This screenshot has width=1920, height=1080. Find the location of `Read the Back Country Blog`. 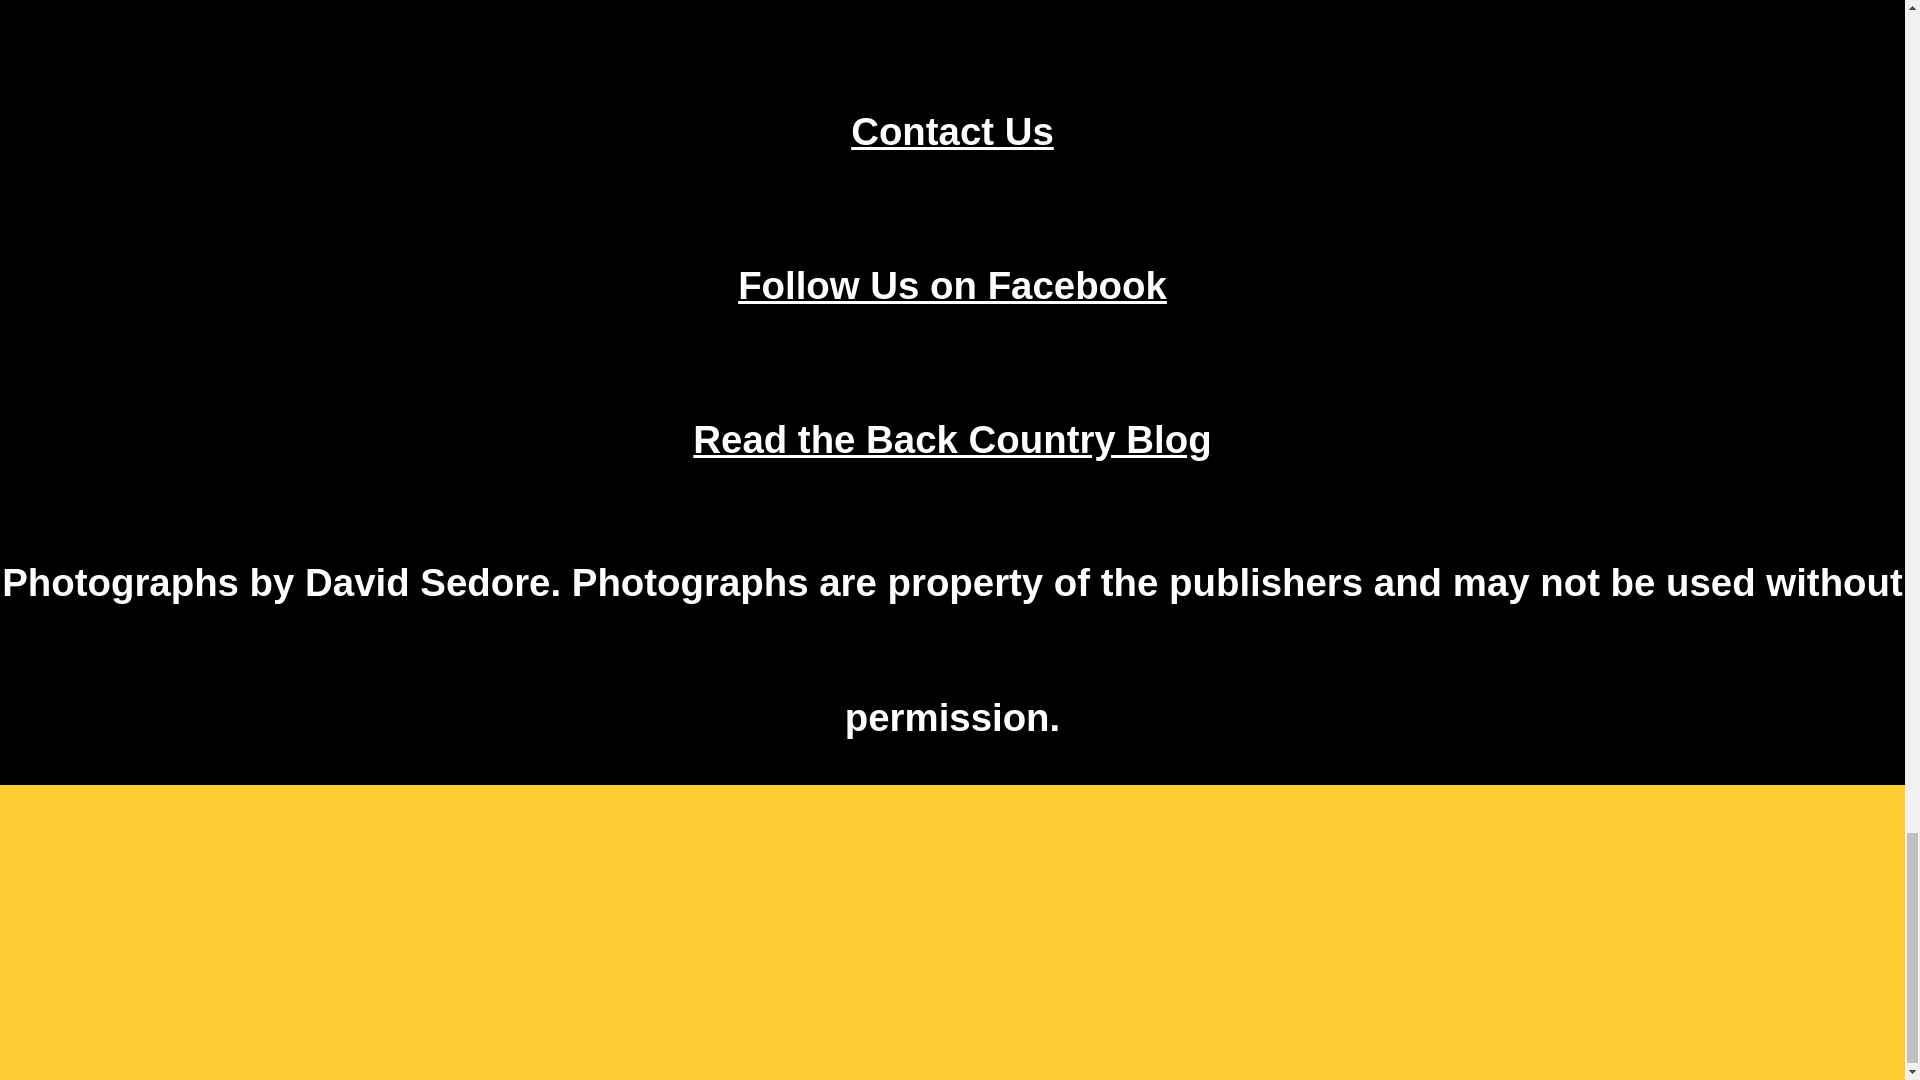

Read the Back Country Blog is located at coordinates (952, 439).